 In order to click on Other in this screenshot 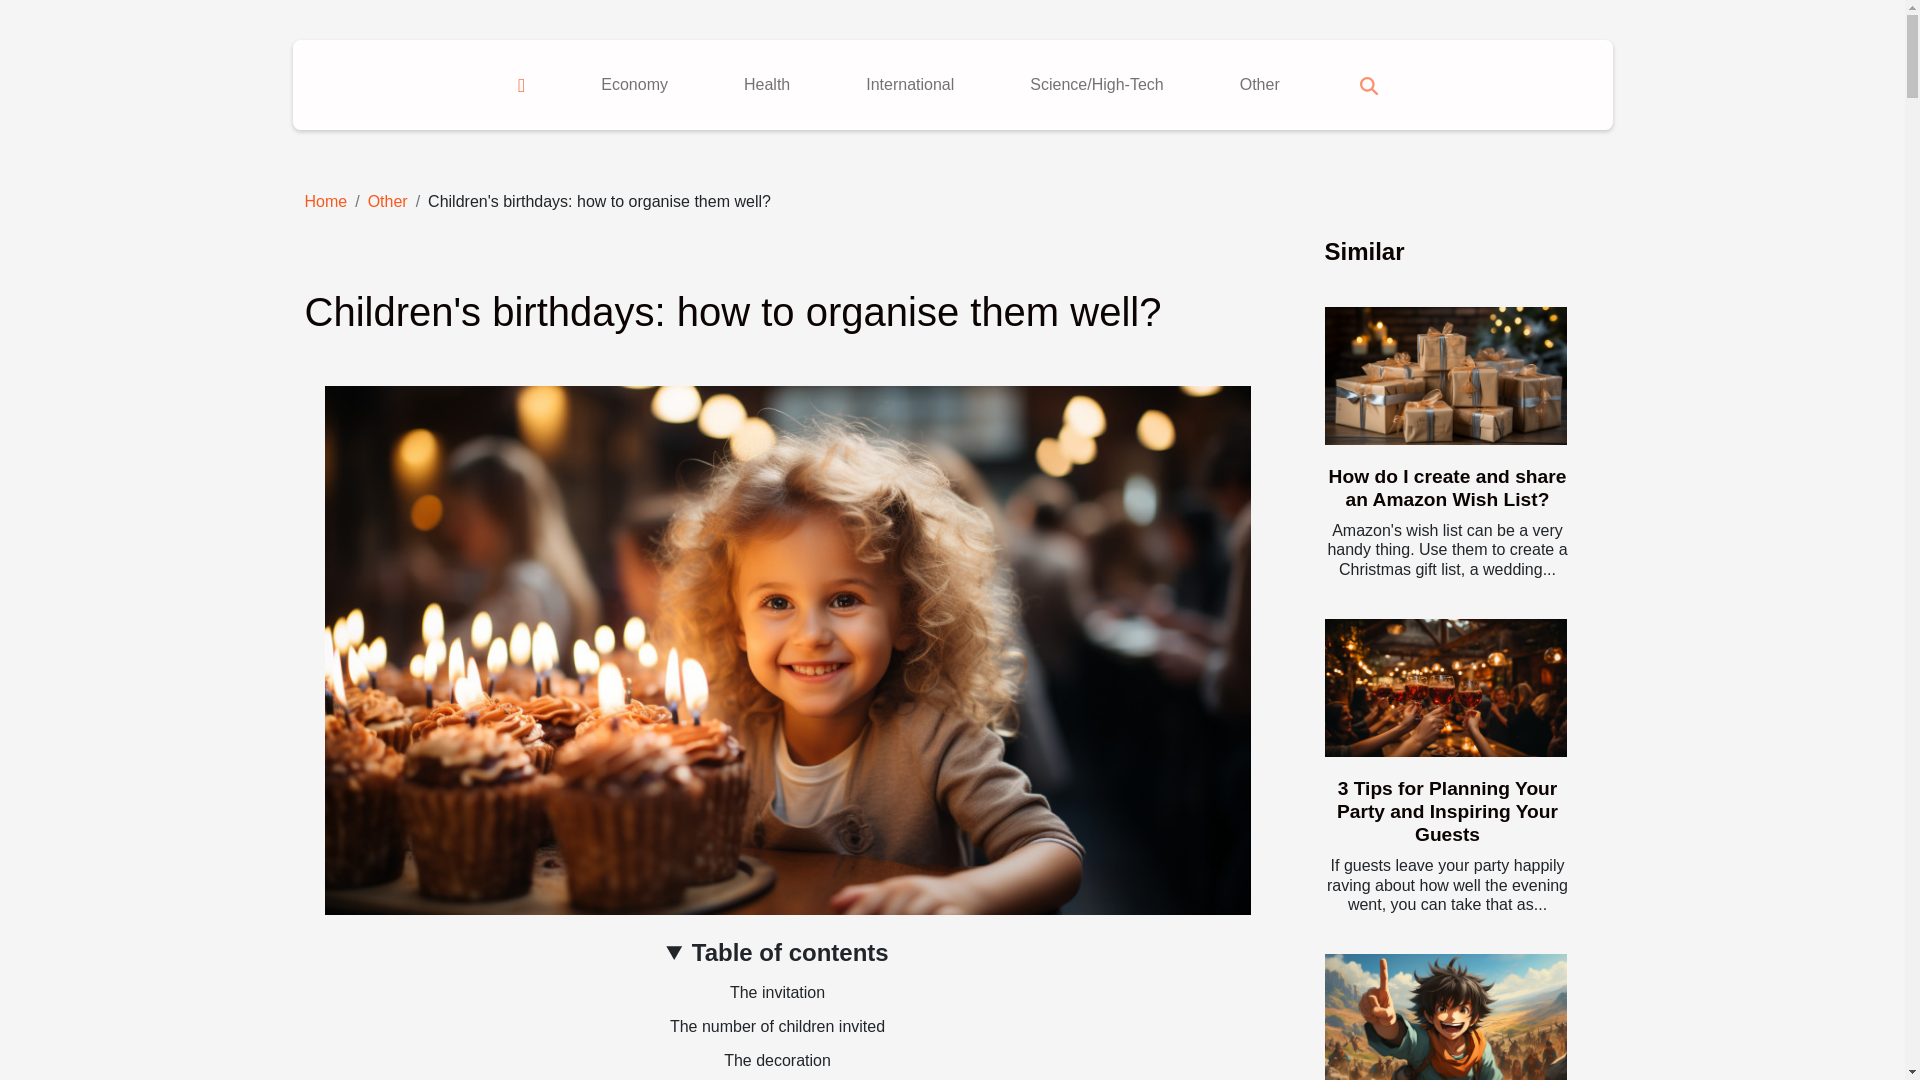, I will do `click(1260, 84)`.